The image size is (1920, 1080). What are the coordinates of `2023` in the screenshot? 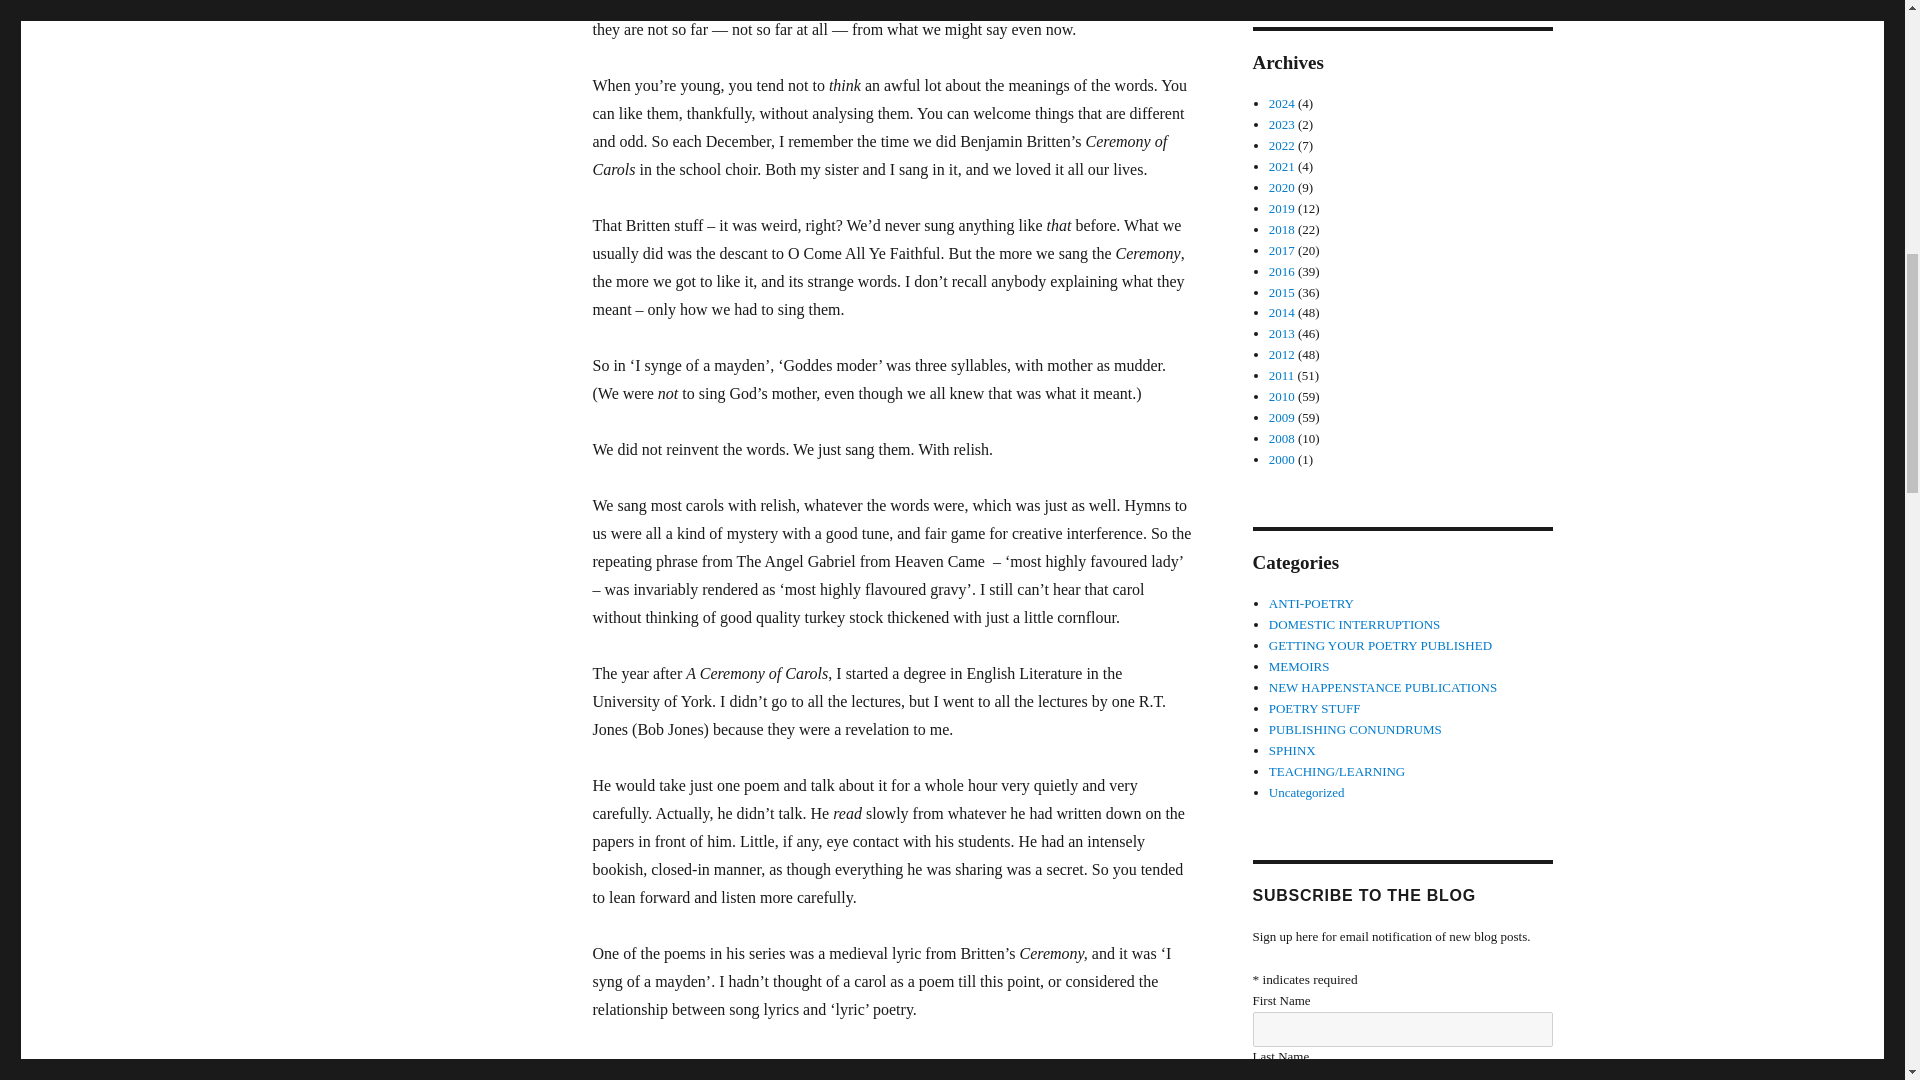 It's located at (1282, 124).